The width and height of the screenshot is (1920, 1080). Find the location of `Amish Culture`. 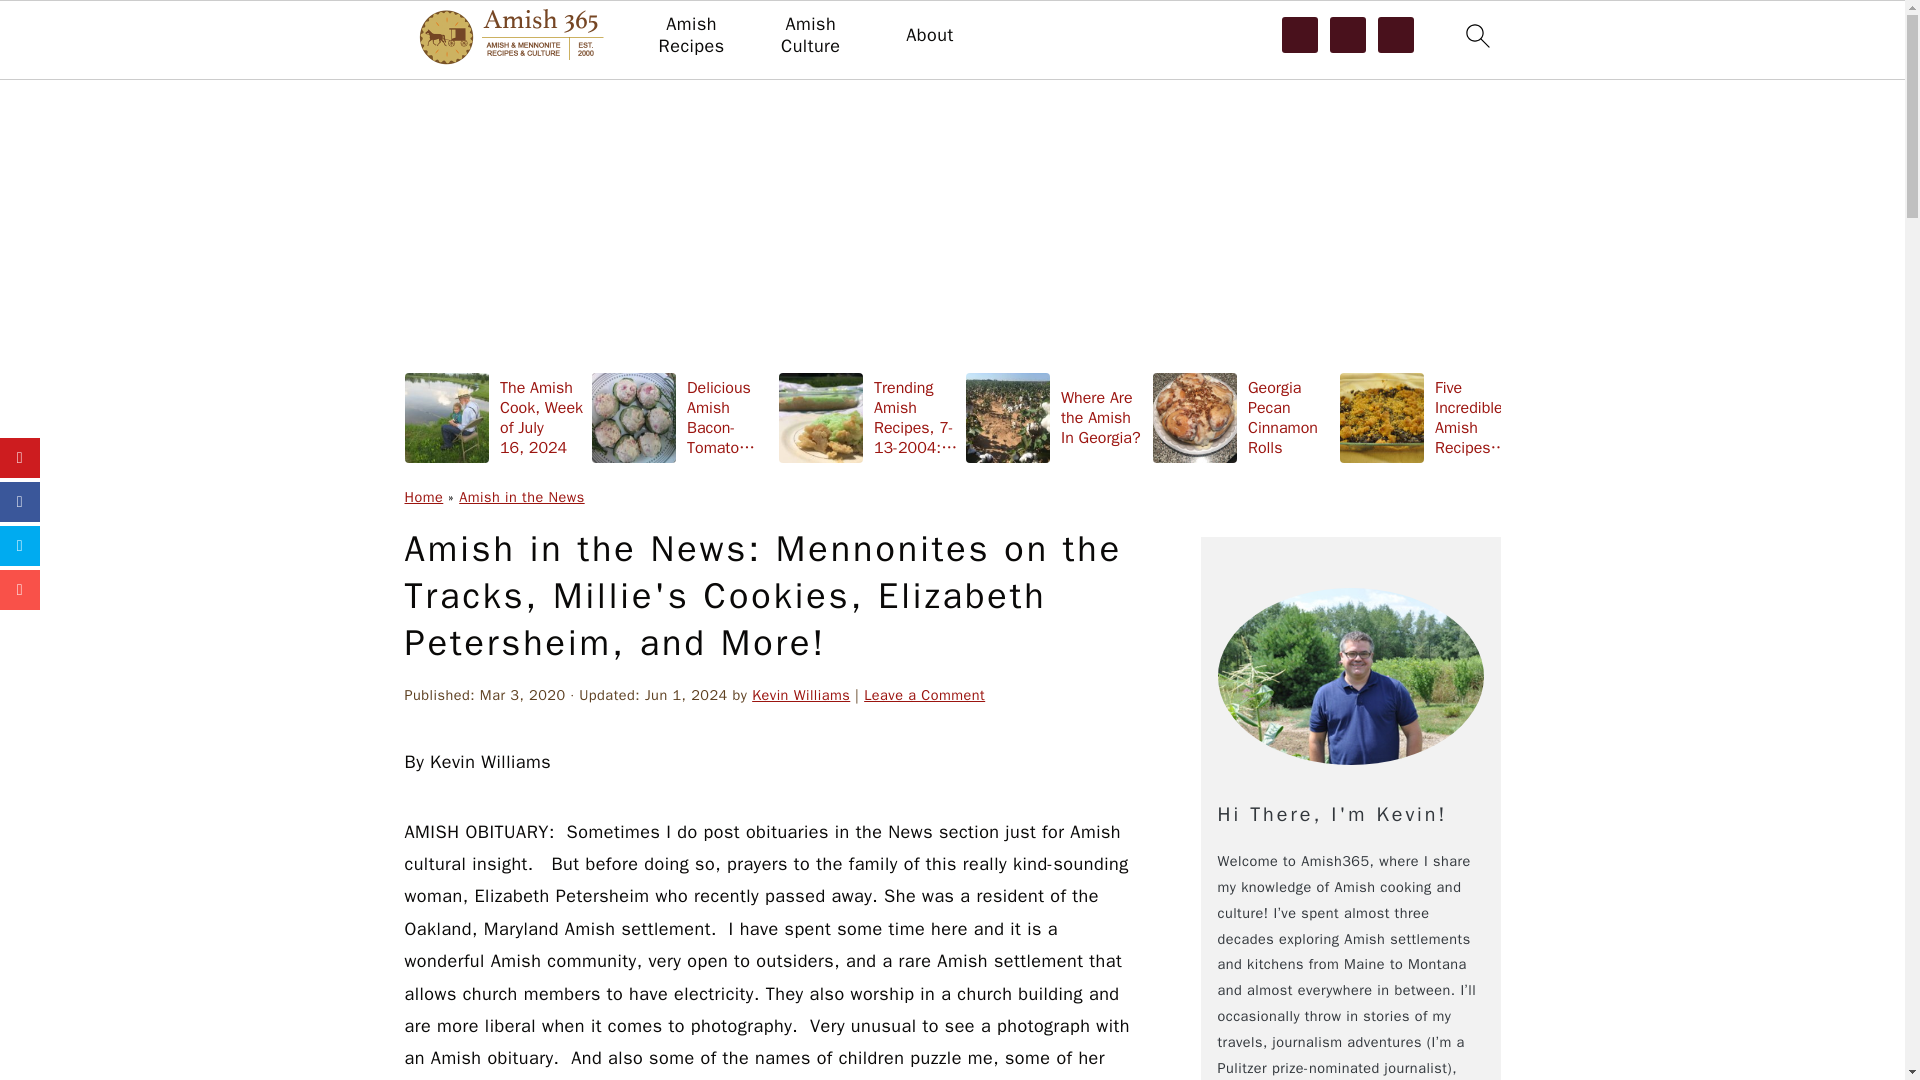

Amish Culture is located at coordinates (810, 36).